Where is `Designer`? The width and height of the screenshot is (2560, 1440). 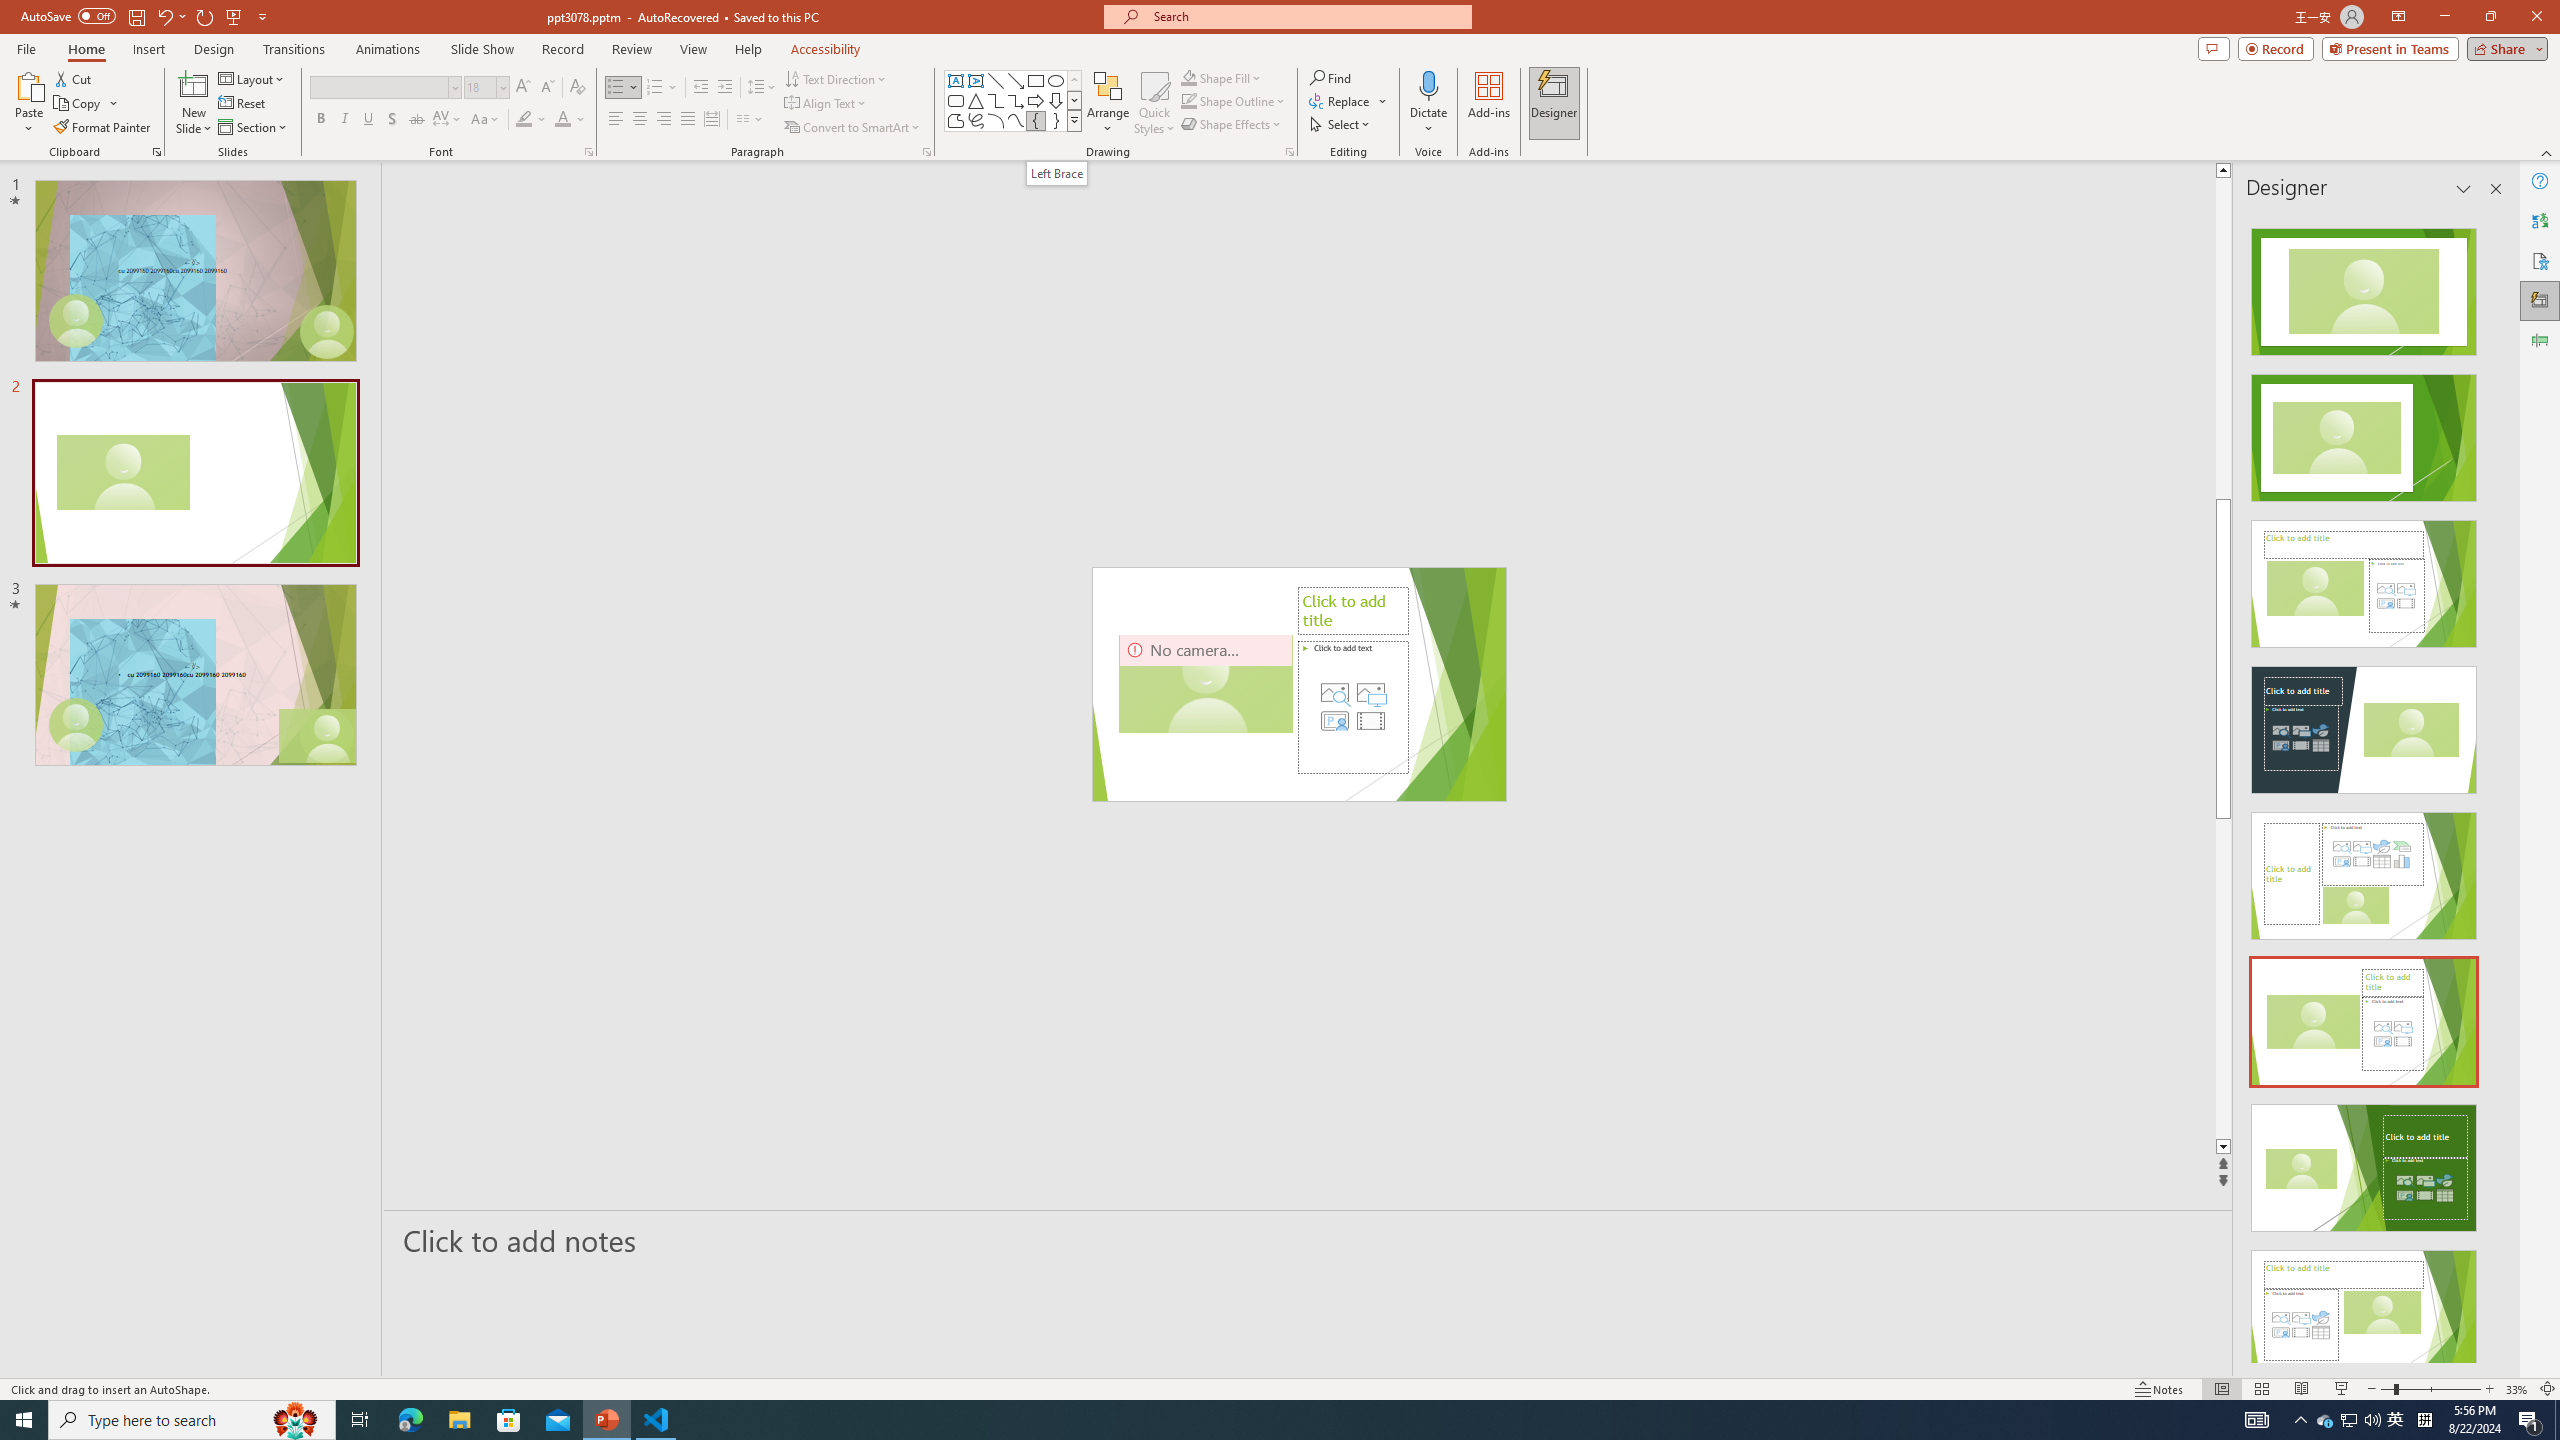
Designer is located at coordinates (1554, 103).